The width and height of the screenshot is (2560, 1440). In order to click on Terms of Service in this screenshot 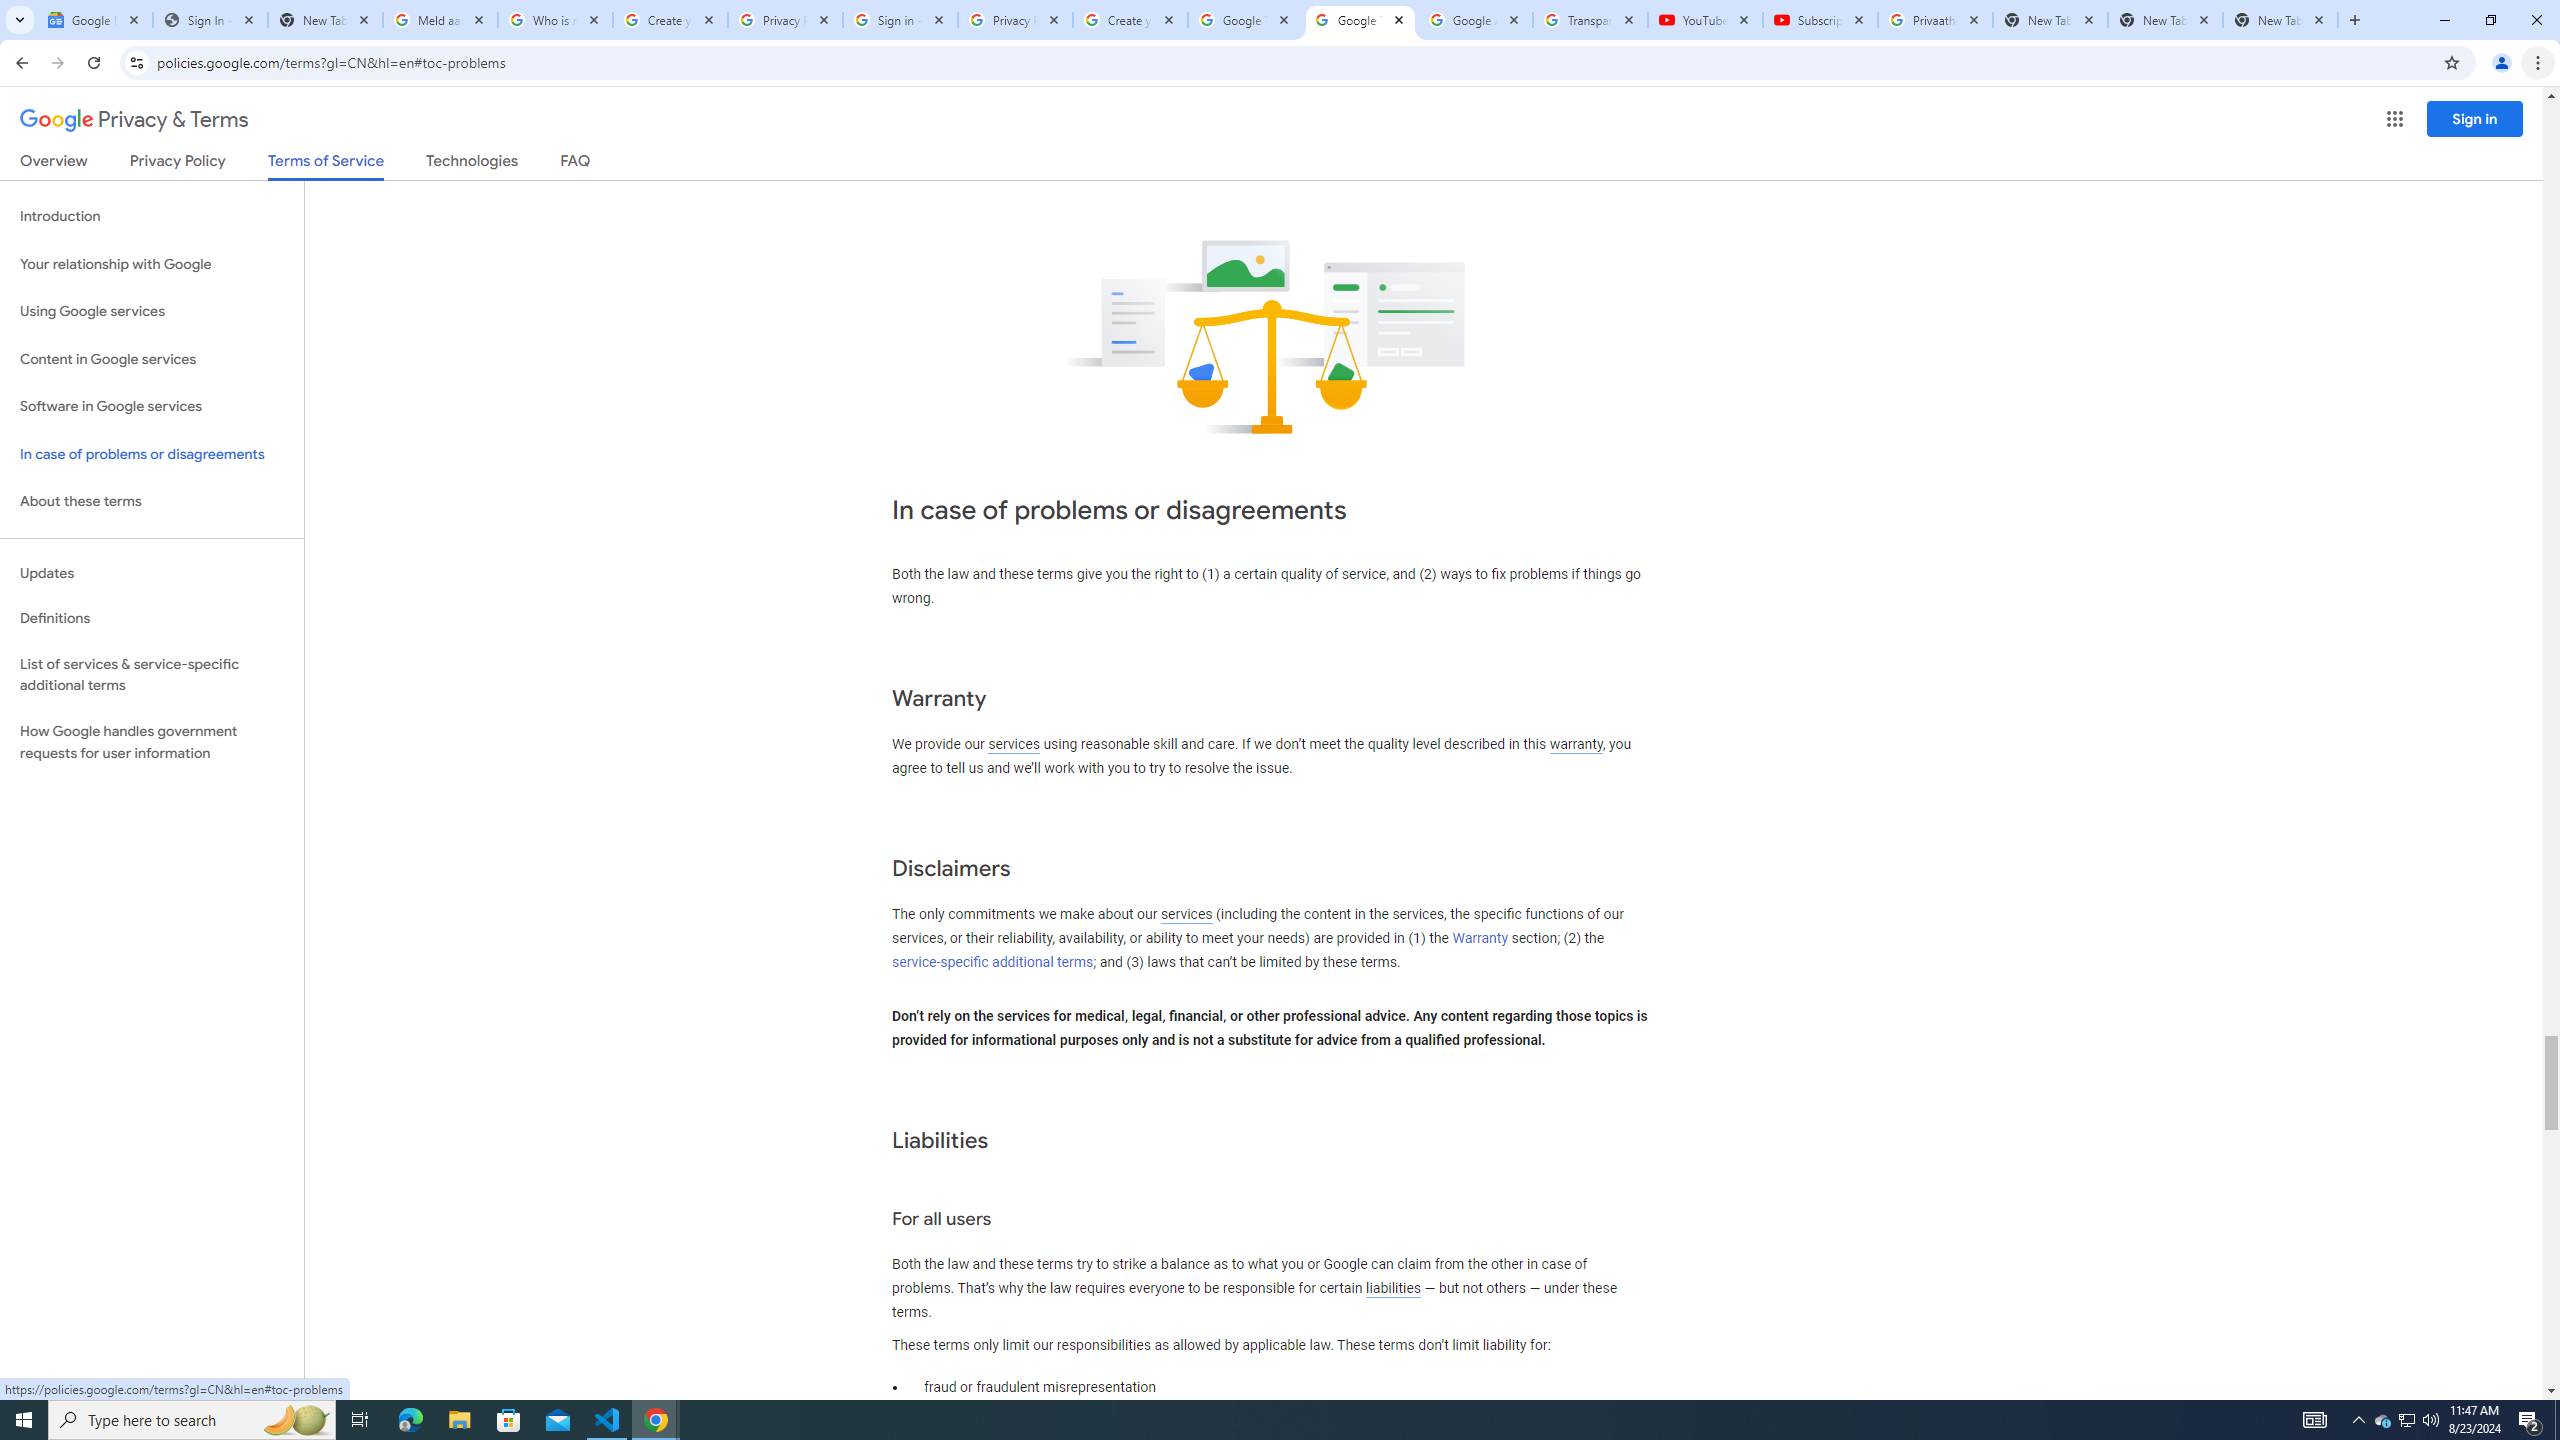, I will do `click(325, 166)`.